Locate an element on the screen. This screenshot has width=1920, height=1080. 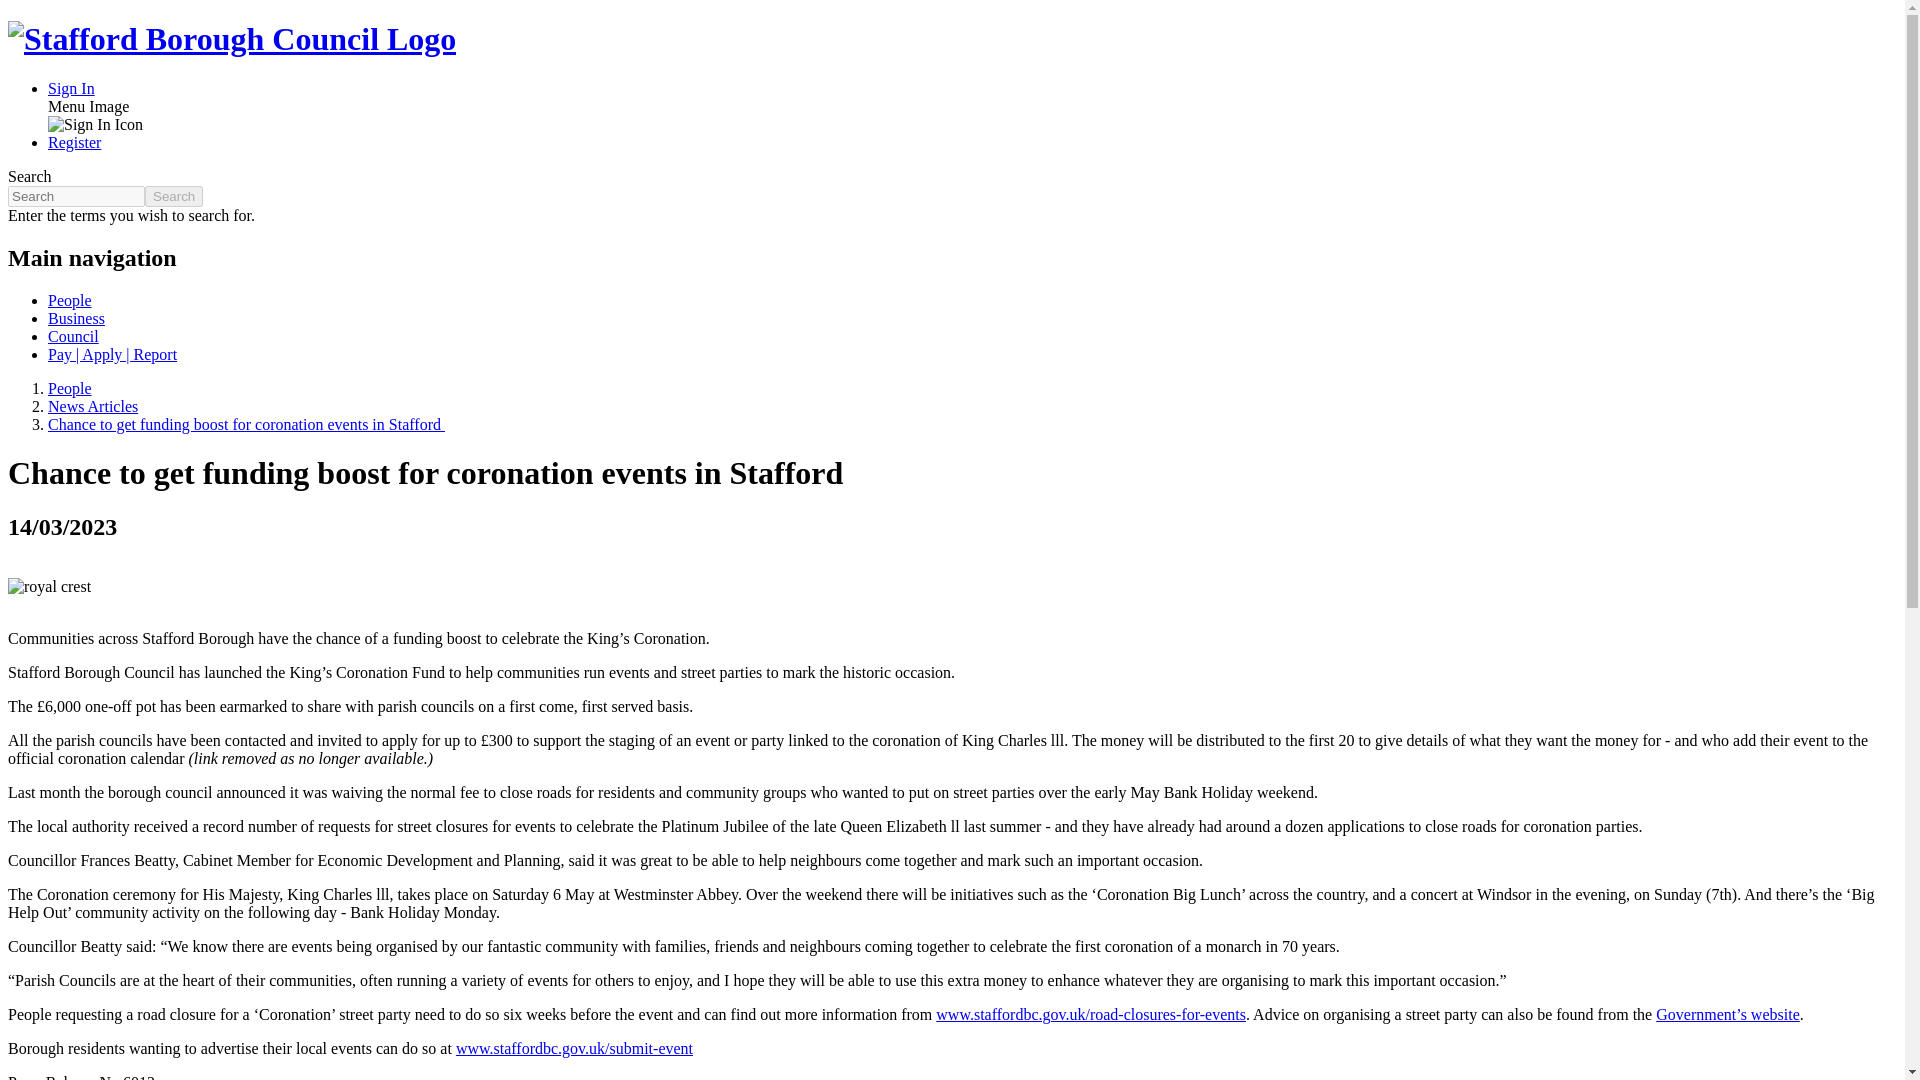
Council is located at coordinates (74, 336).